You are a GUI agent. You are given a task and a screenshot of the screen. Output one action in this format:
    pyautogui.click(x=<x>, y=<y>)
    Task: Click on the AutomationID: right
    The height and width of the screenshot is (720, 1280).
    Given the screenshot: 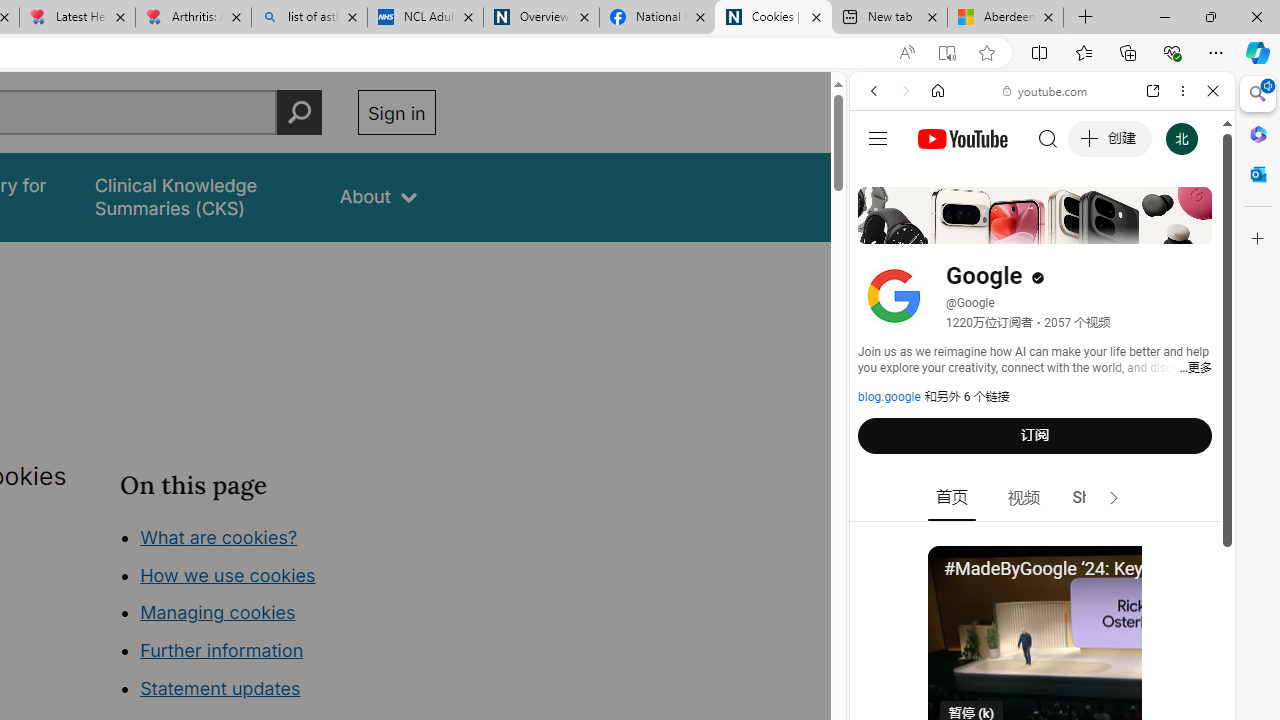 What is the action you would take?
    pyautogui.click(x=1114, y=498)
    